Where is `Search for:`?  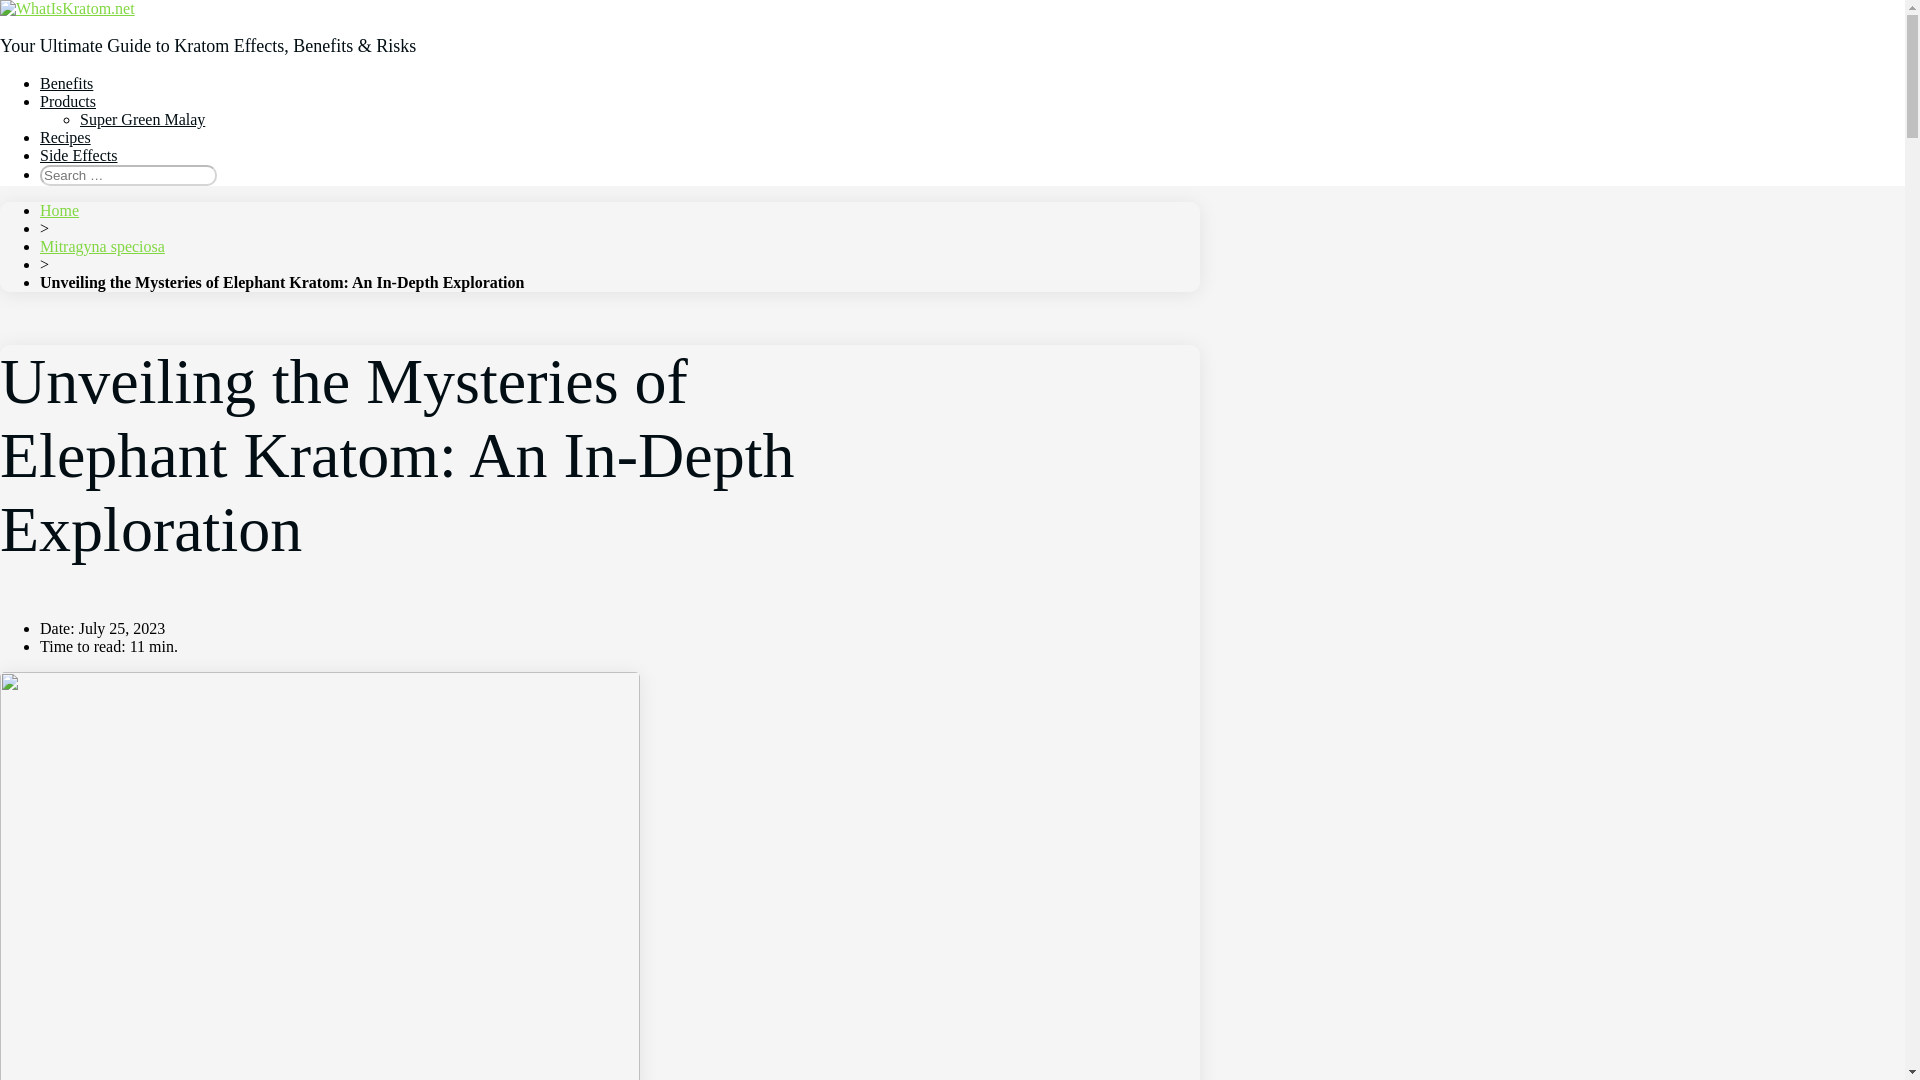 Search for: is located at coordinates (128, 175).